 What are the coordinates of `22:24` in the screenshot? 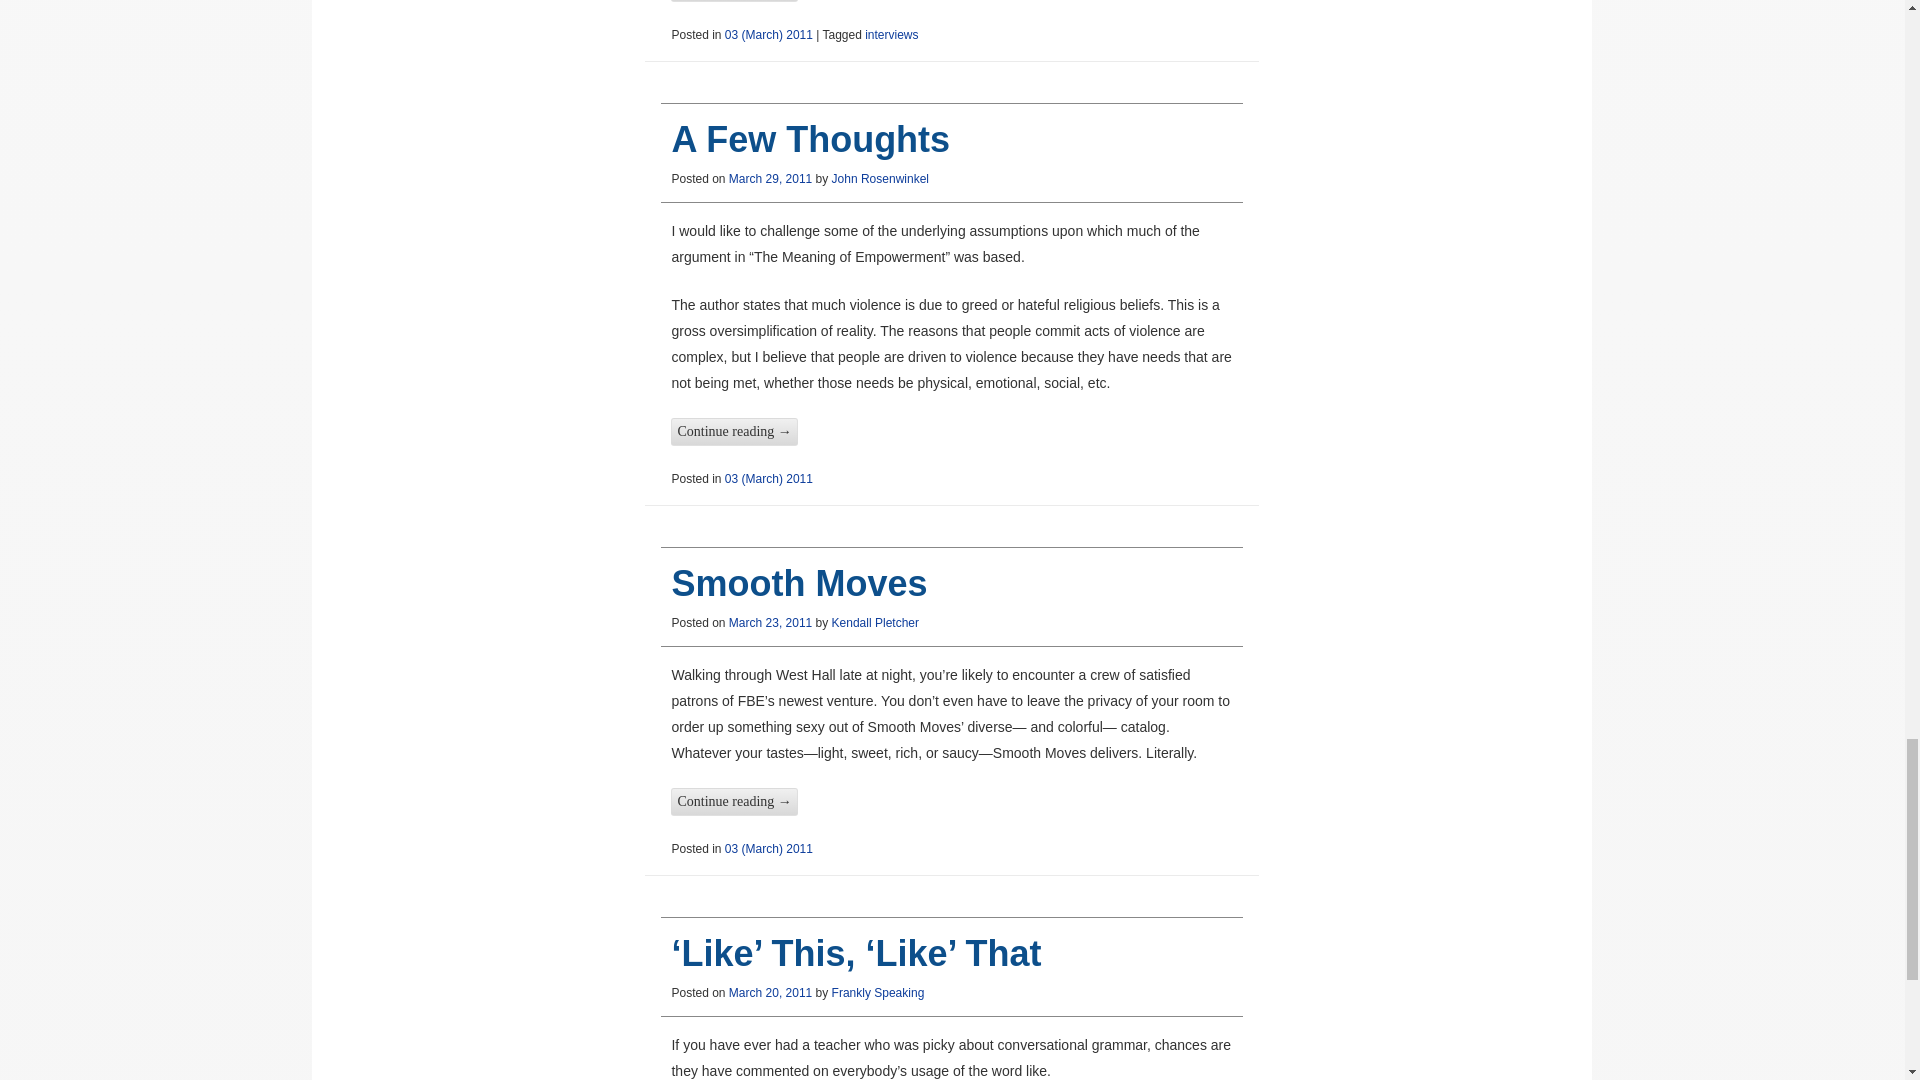 It's located at (770, 178).